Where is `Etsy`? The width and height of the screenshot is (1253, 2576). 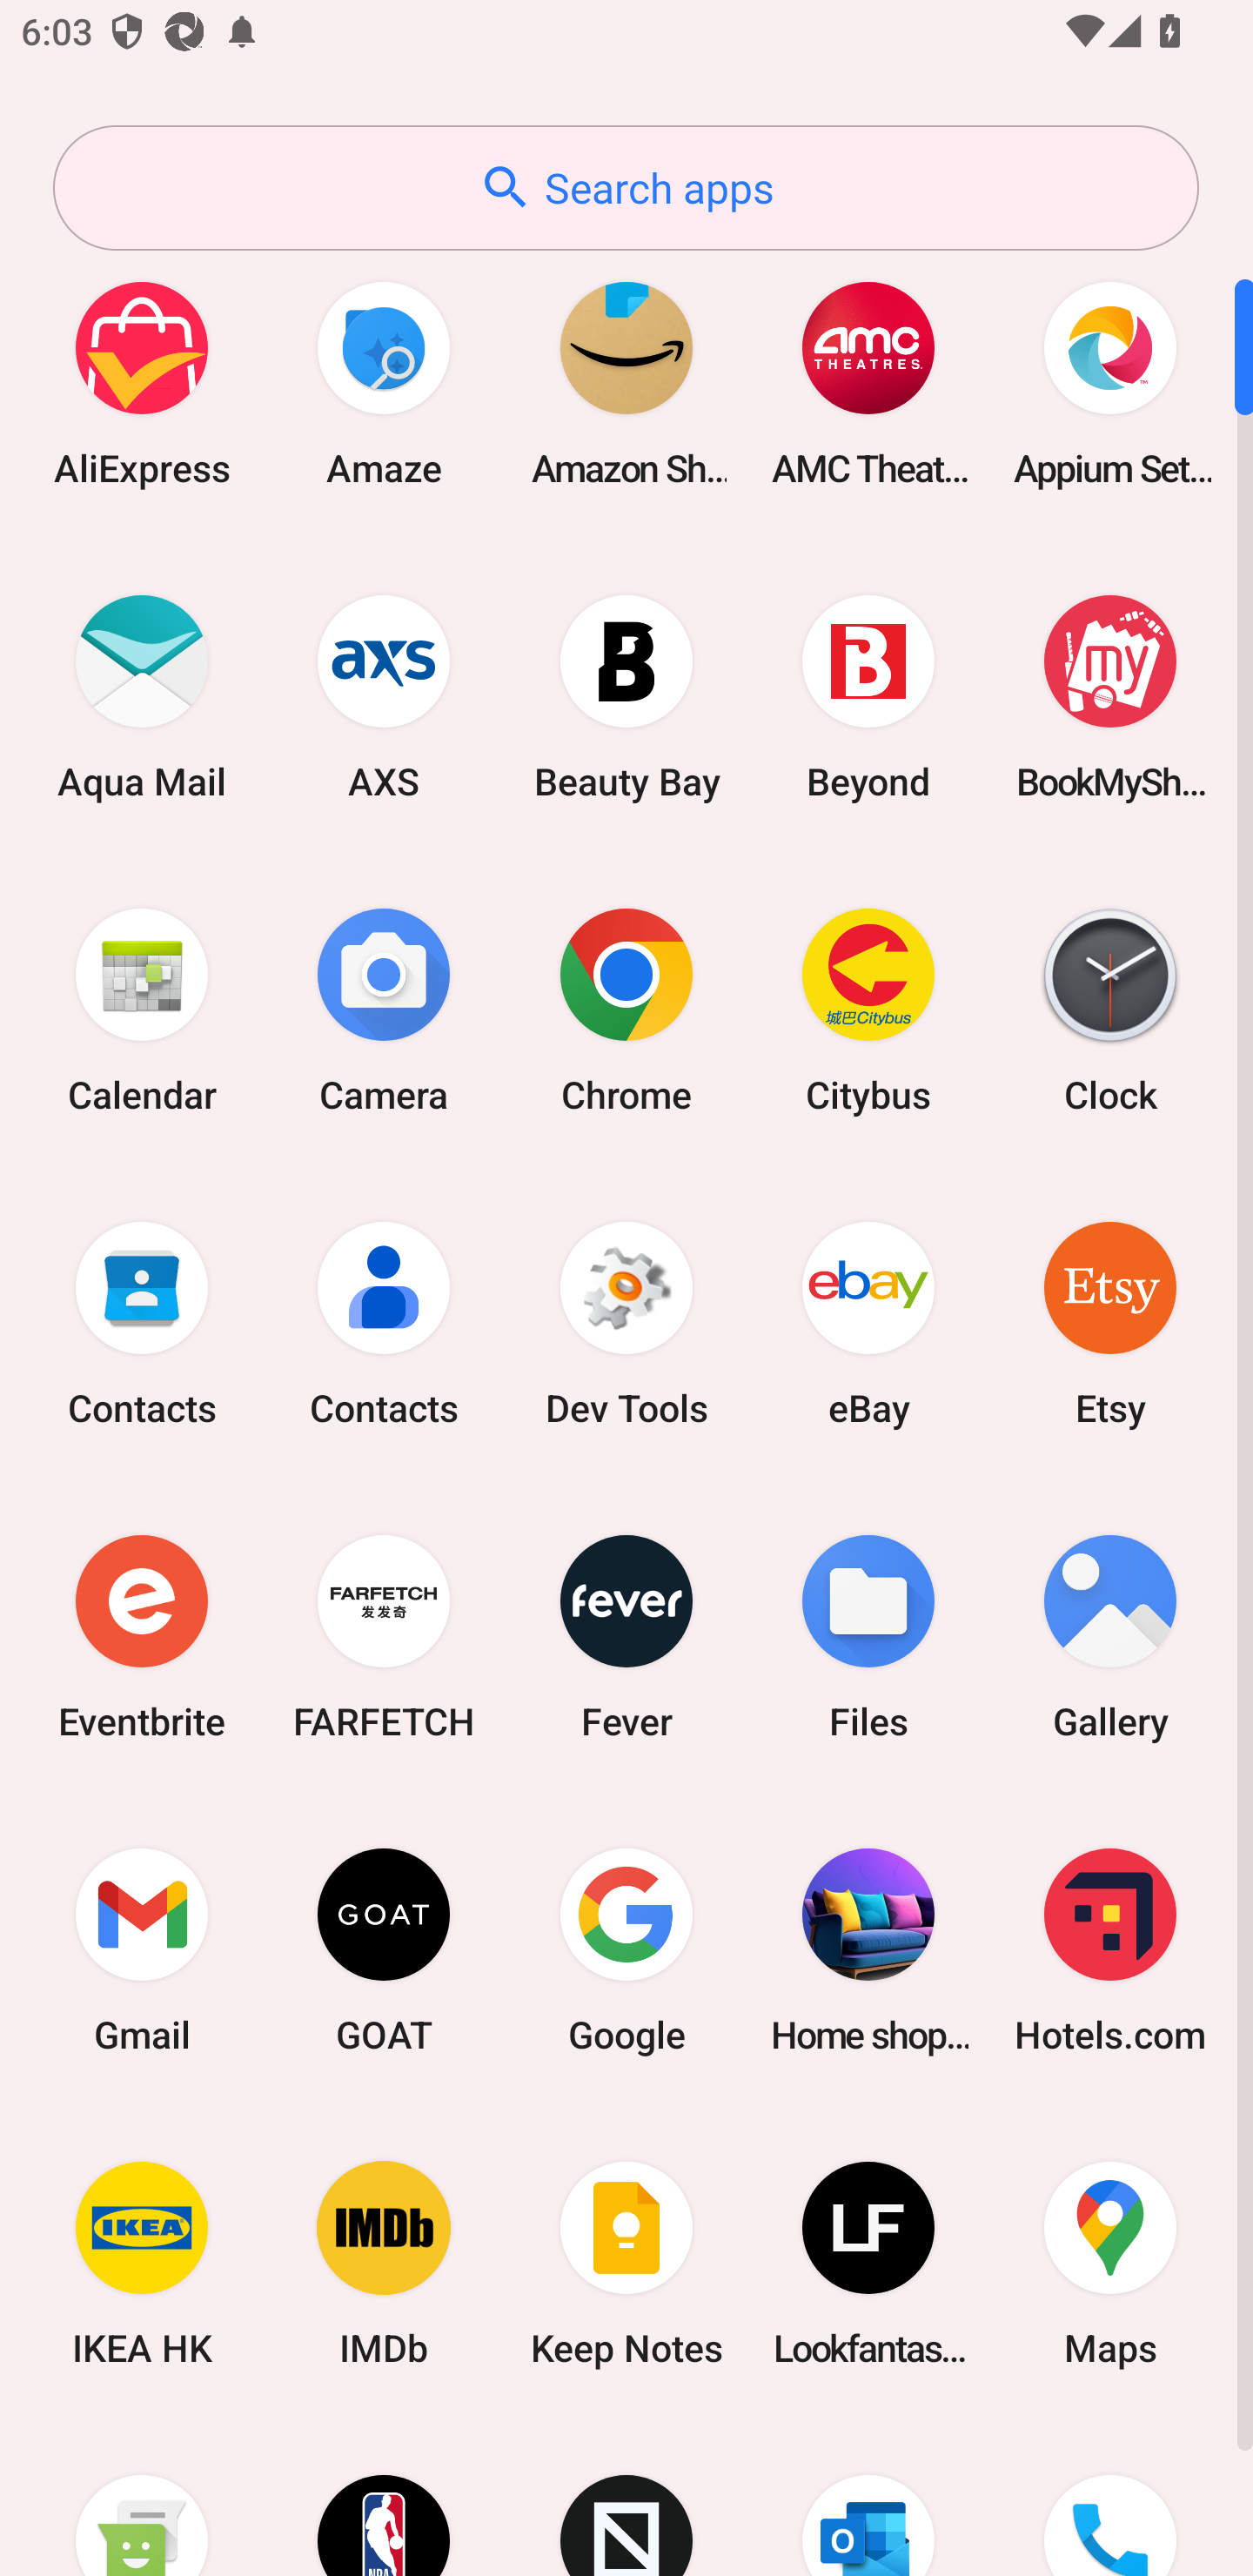 Etsy is located at coordinates (1110, 1323).